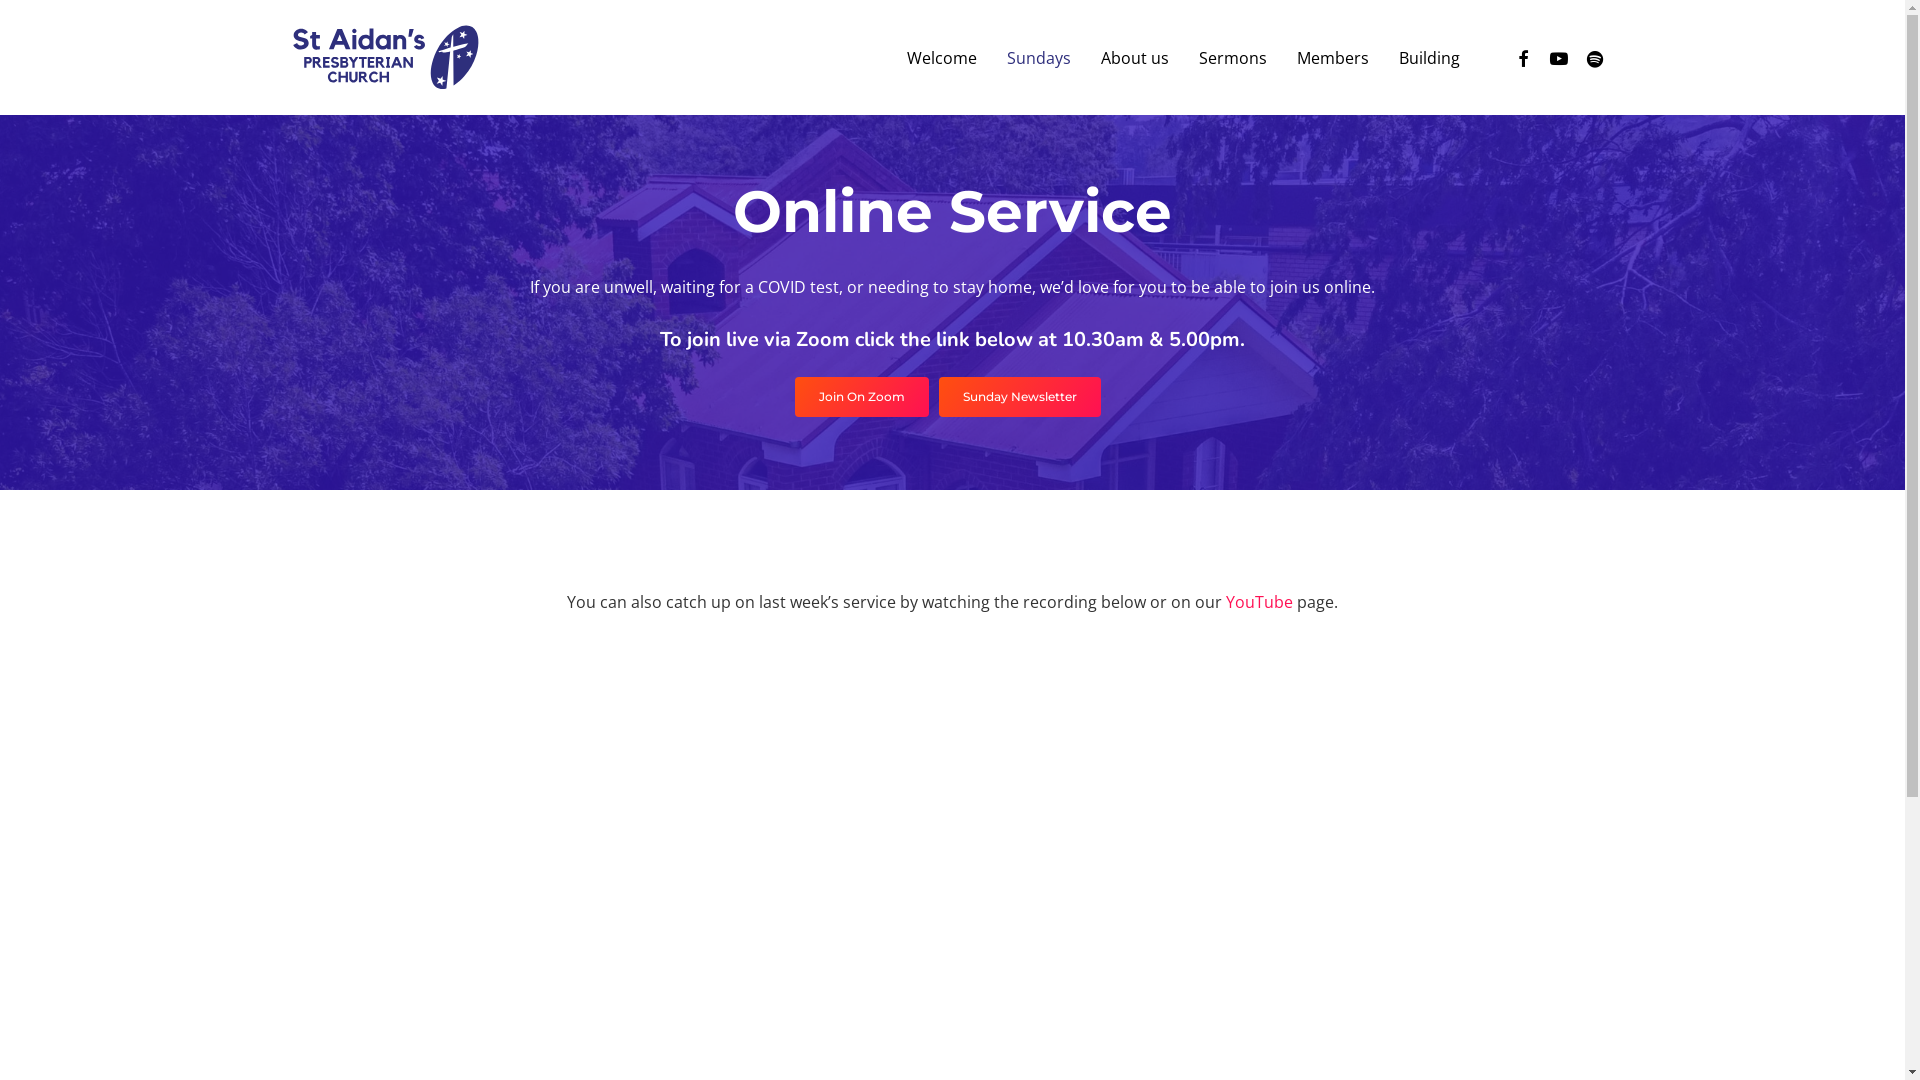 The width and height of the screenshot is (1920, 1080). Describe the element at coordinates (1135, 57) in the screenshot. I see `About us` at that location.